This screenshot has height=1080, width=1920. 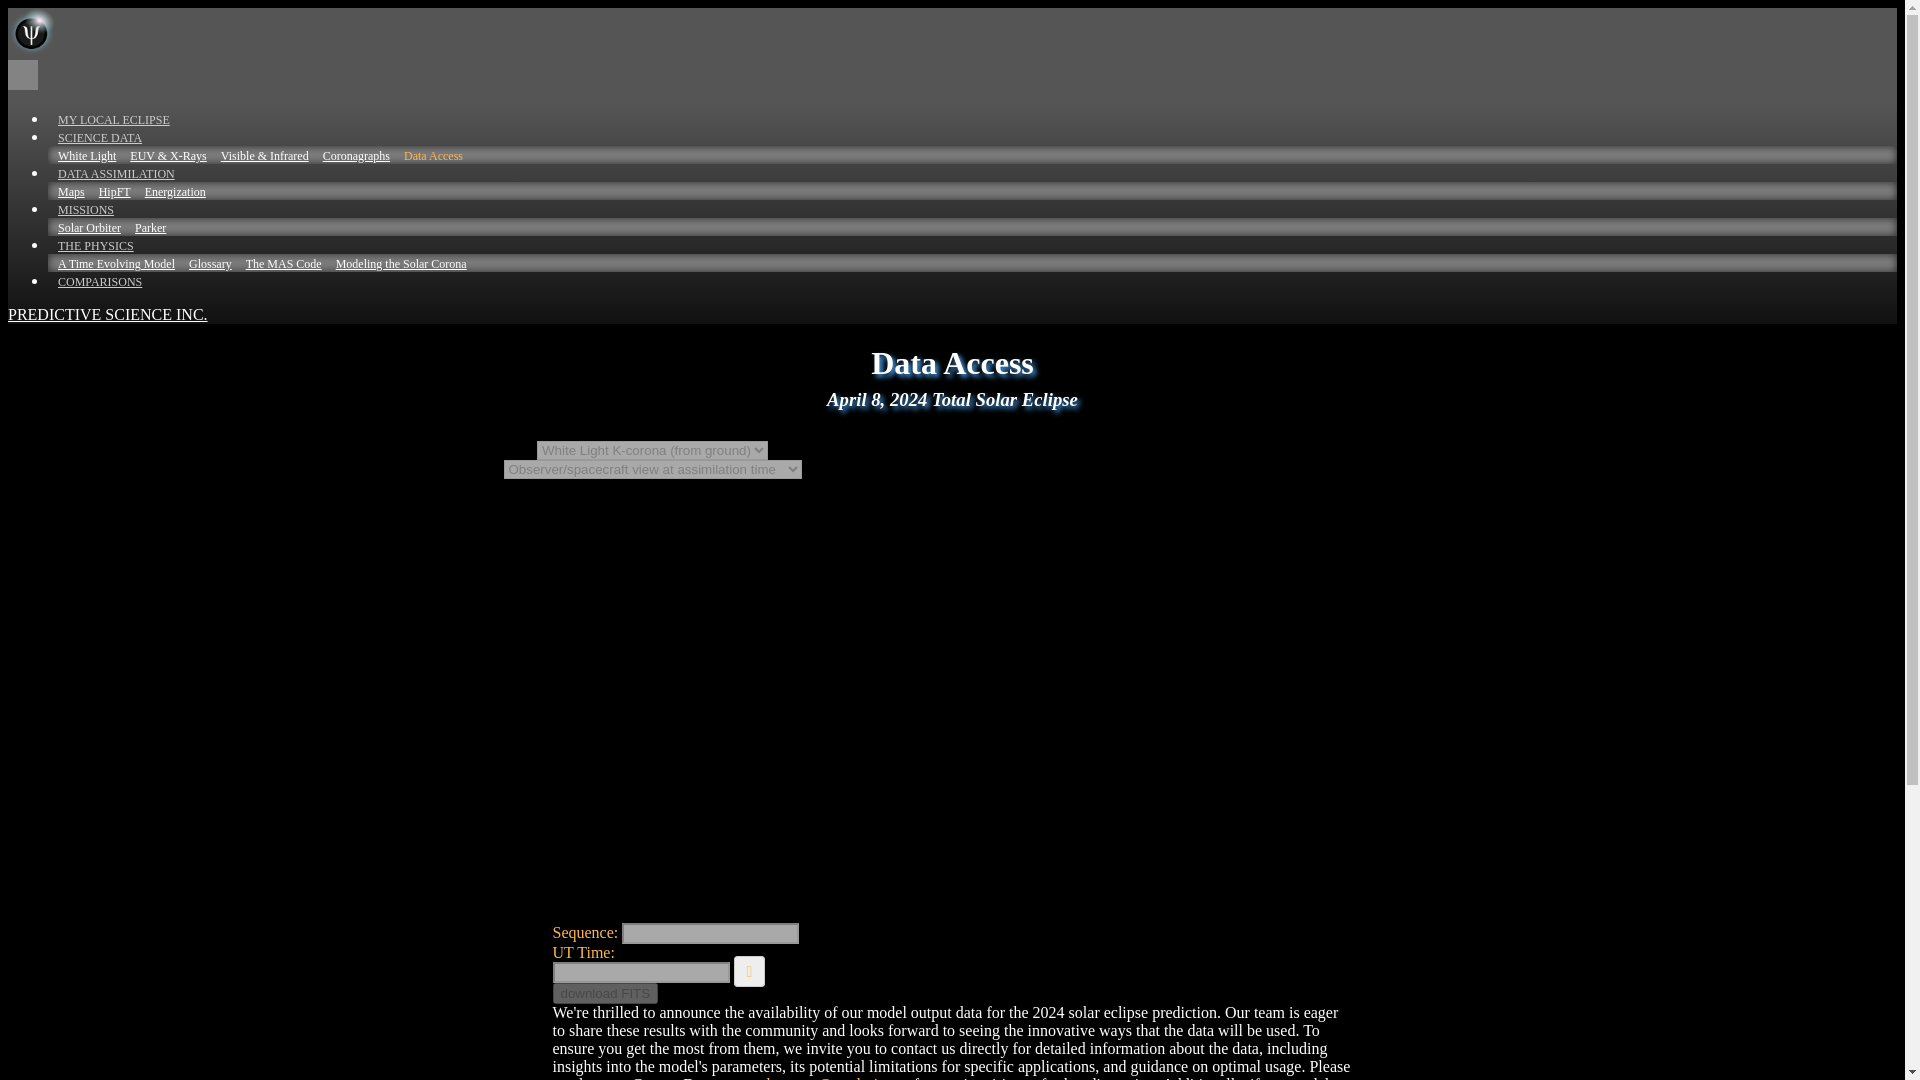 What do you see at coordinates (82, 156) in the screenshot?
I see `White Light` at bounding box center [82, 156].